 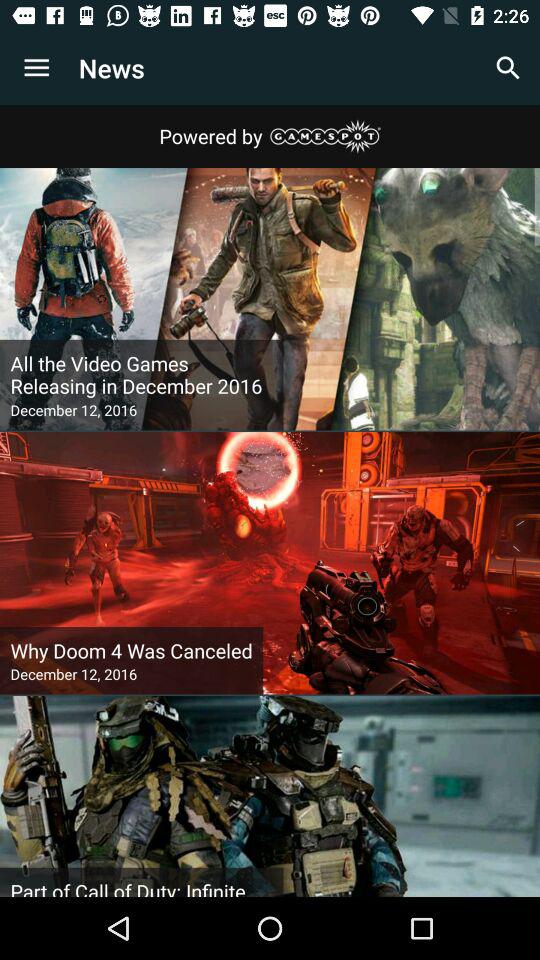 I want to click on launch icon to the left of news, so click(x=36, y=68).